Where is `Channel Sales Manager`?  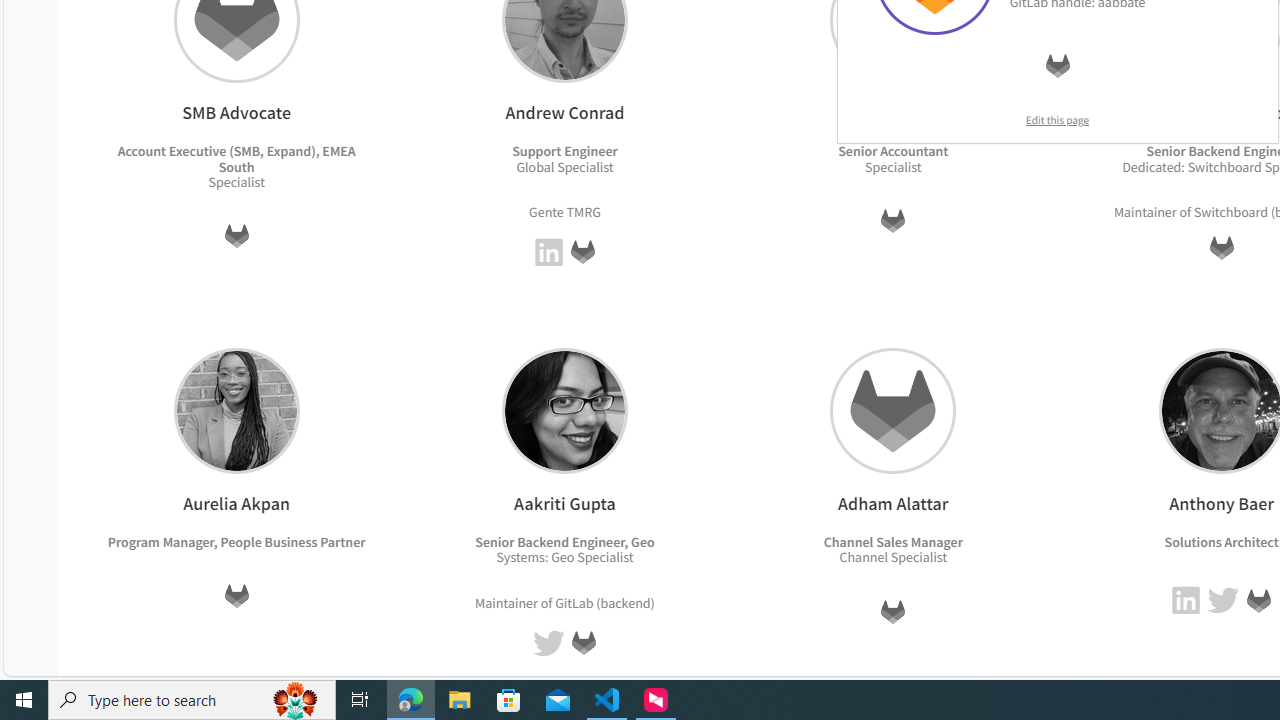
Channel Sales Manager is located at coordinates (892, 541).